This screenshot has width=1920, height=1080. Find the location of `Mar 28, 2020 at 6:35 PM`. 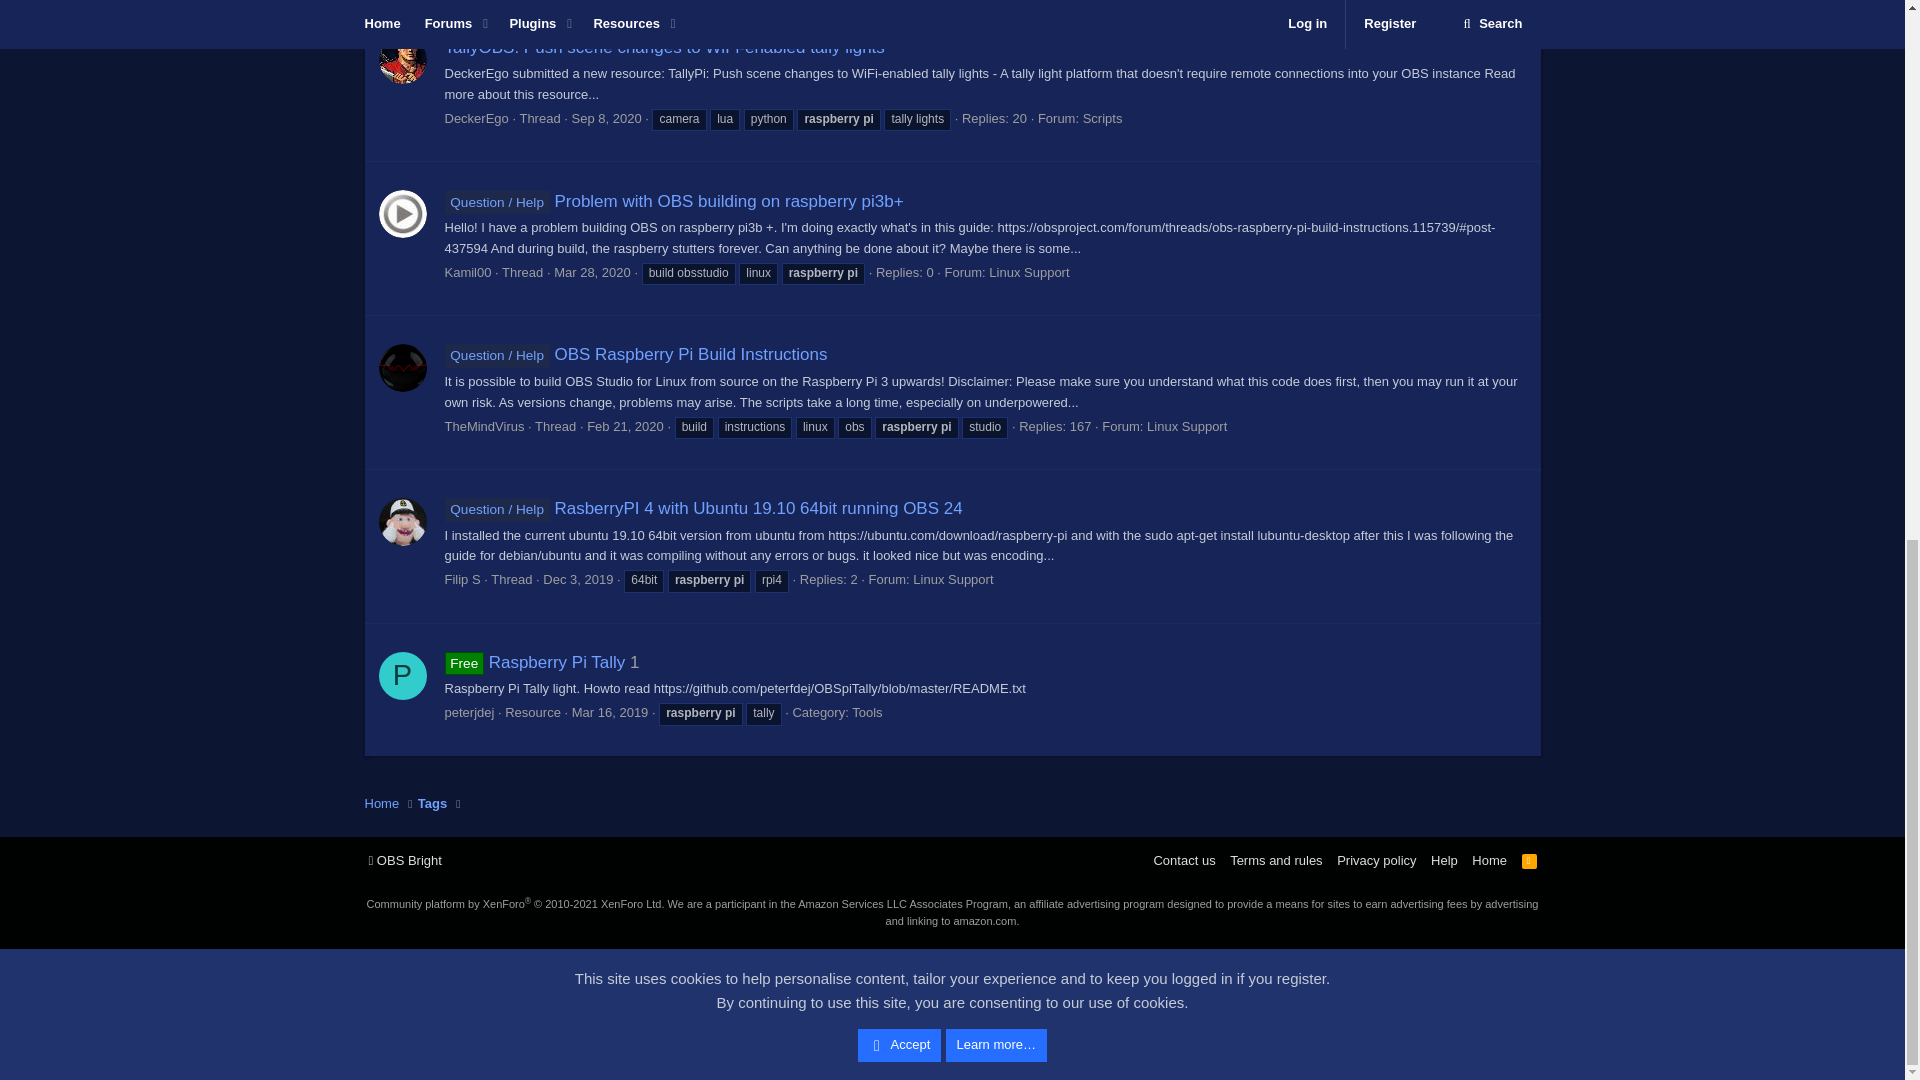

Mar 28, 2020 at 6:35 PM is located at coordinates (592, 272).